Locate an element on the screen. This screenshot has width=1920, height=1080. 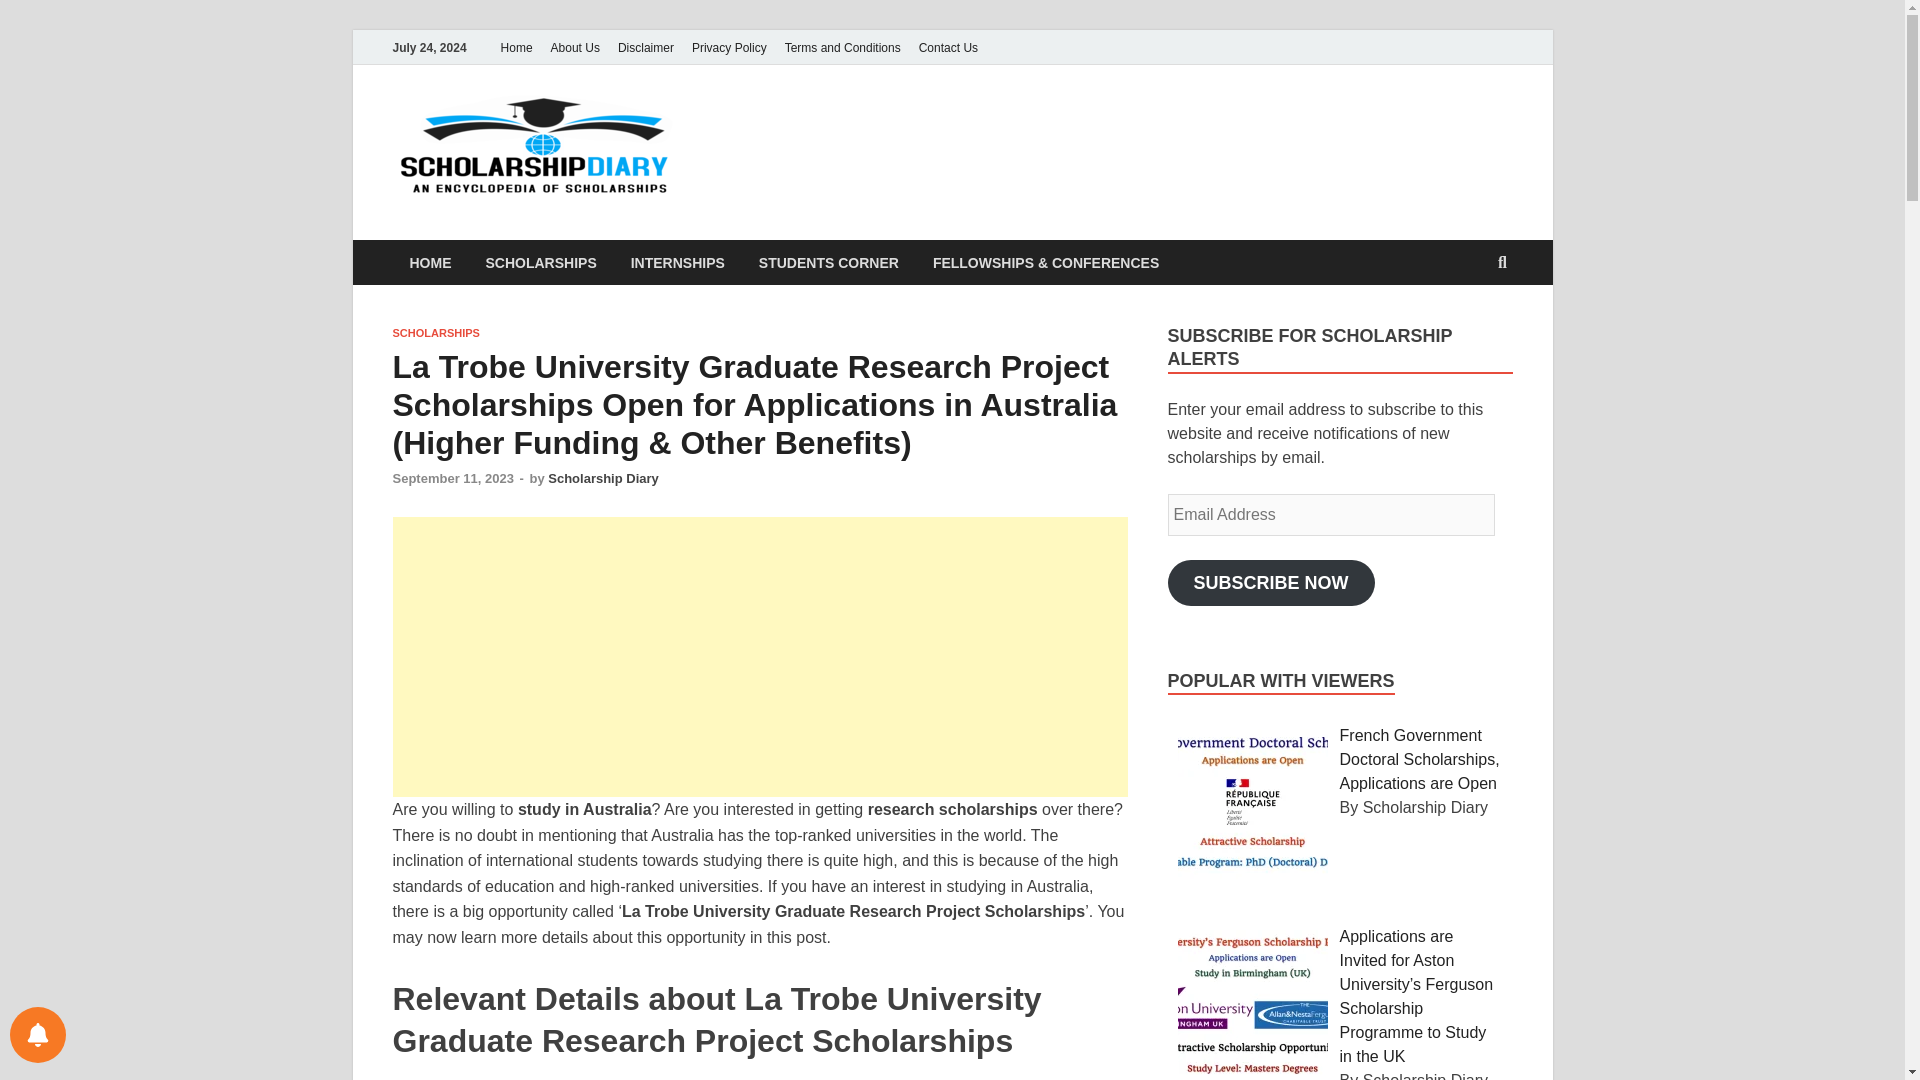
Scholarship Diary is located at coordinates (602, 478).